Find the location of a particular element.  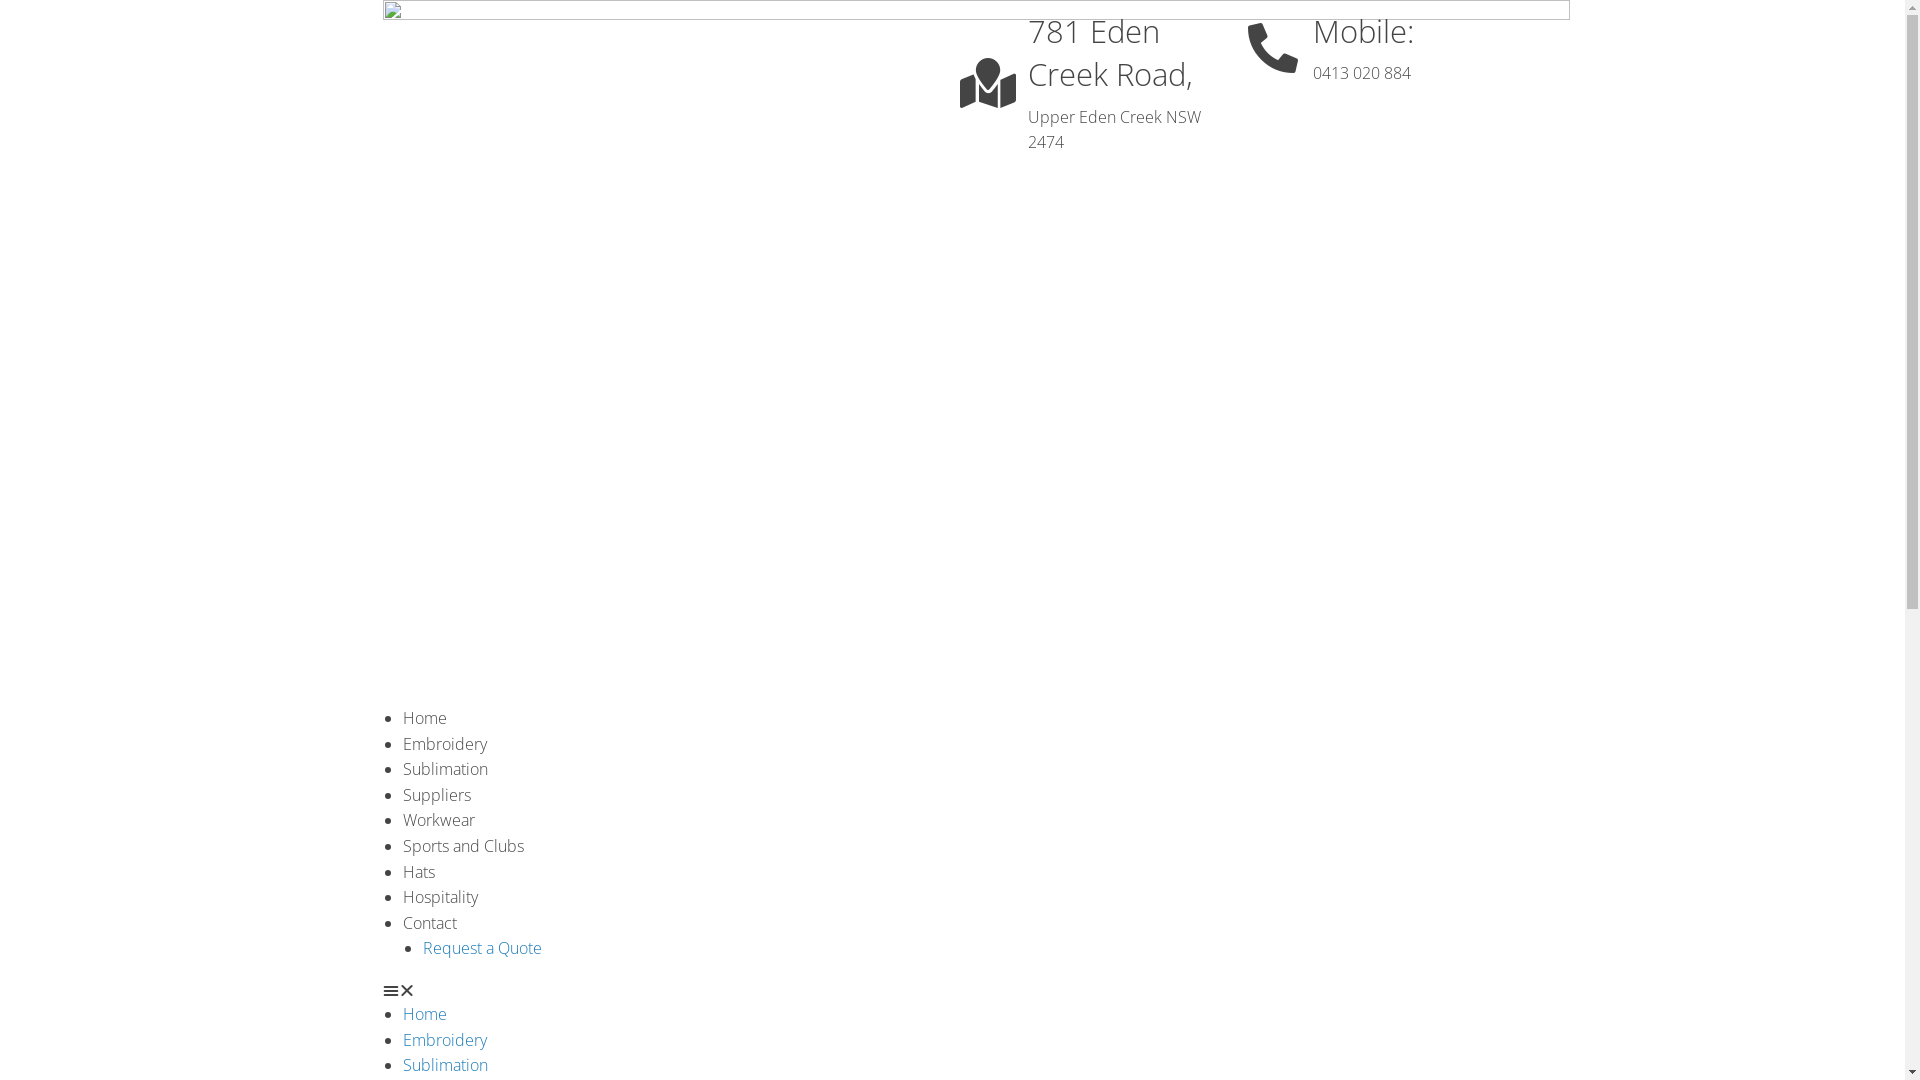

Sublimation is located at coordinates (444, 1065).